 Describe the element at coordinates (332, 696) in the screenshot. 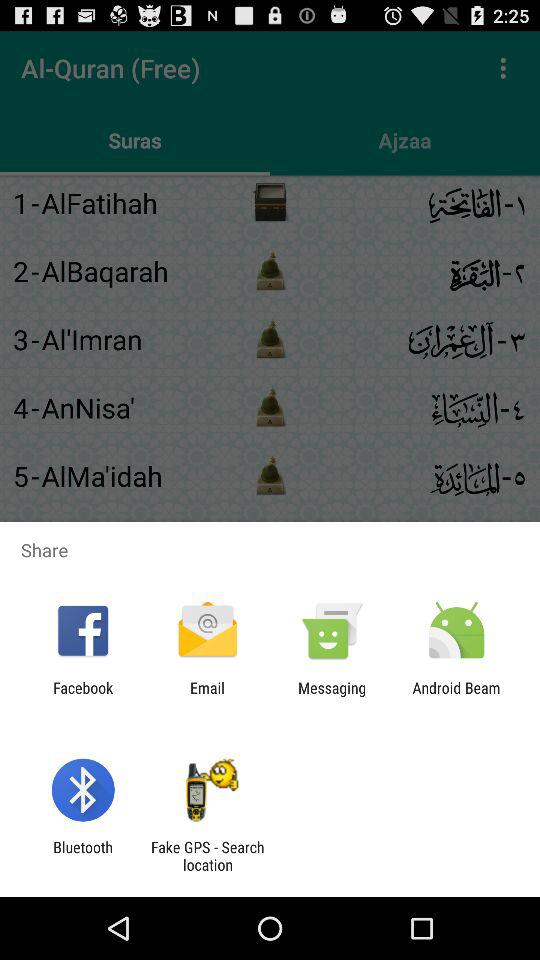

I see `turn off the app next to the android beam icon` at that location.